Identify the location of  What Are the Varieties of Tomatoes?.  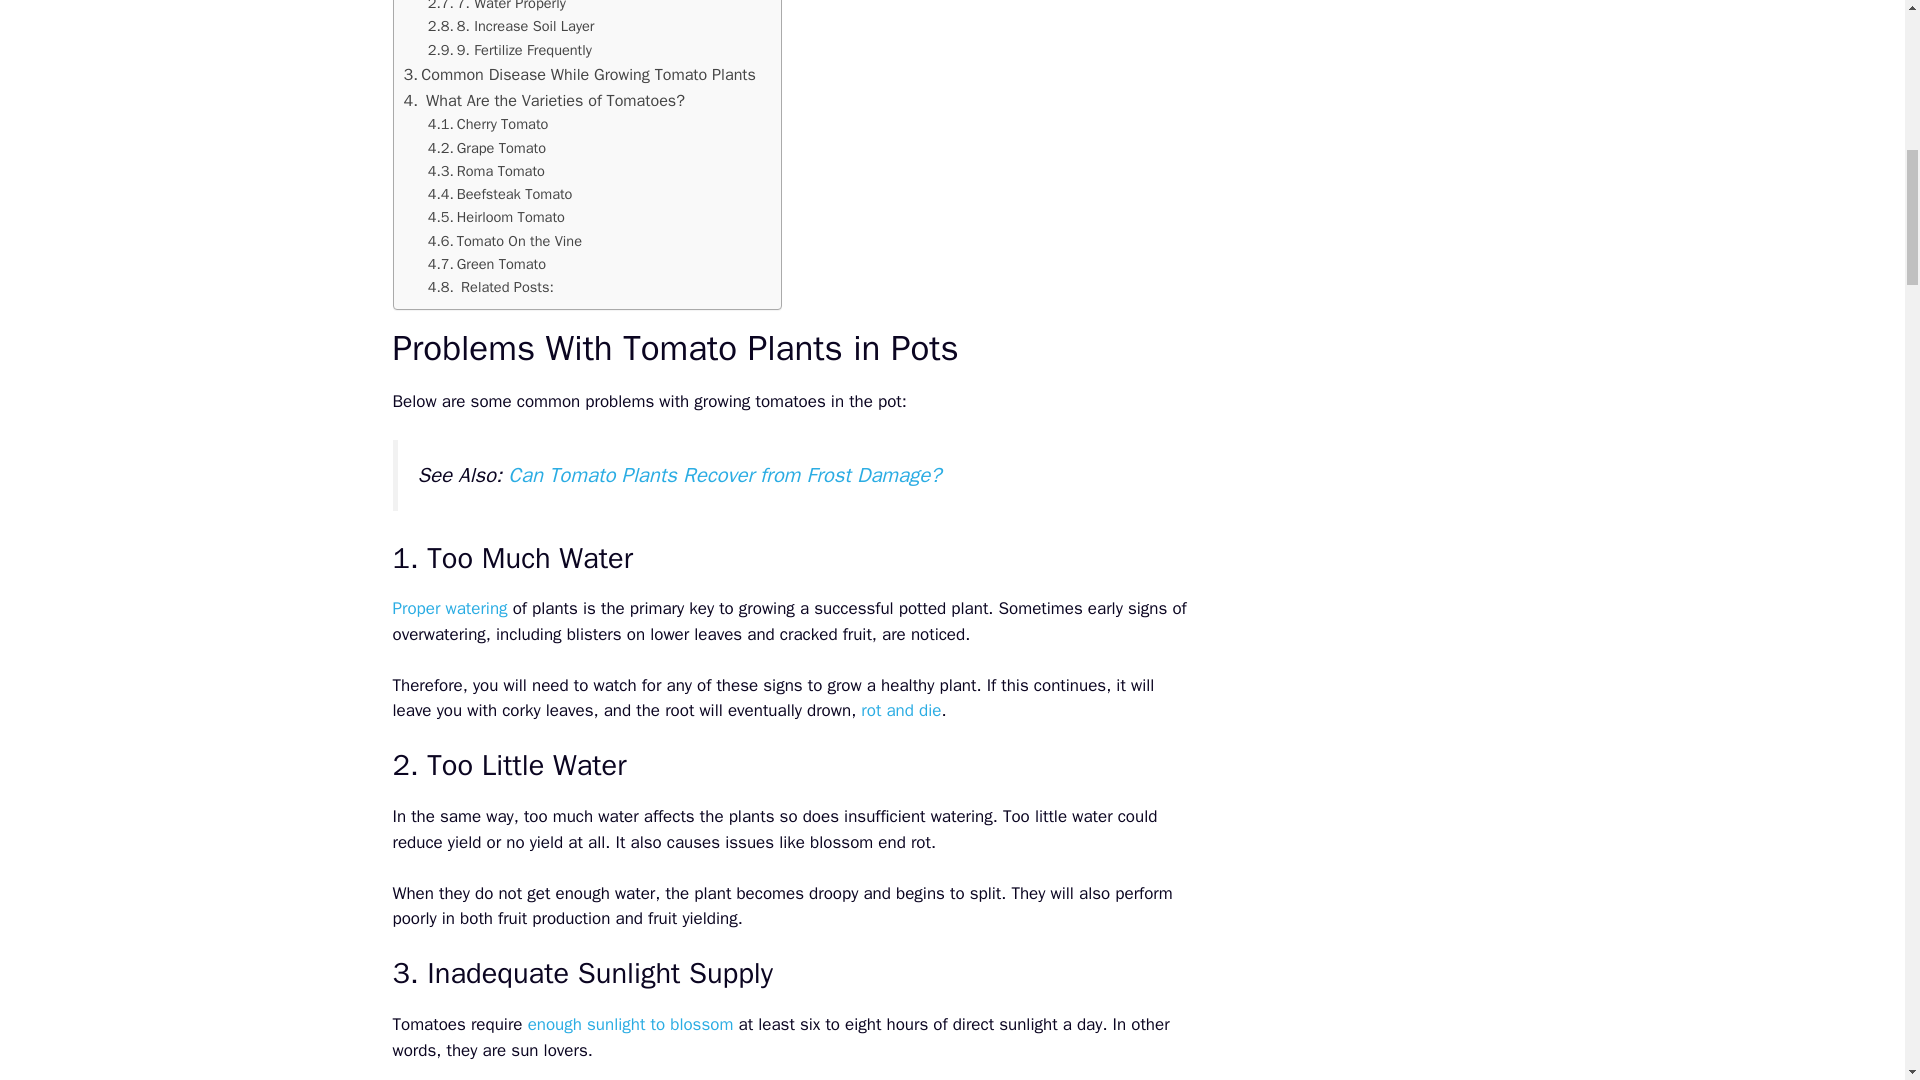
(544, 100).